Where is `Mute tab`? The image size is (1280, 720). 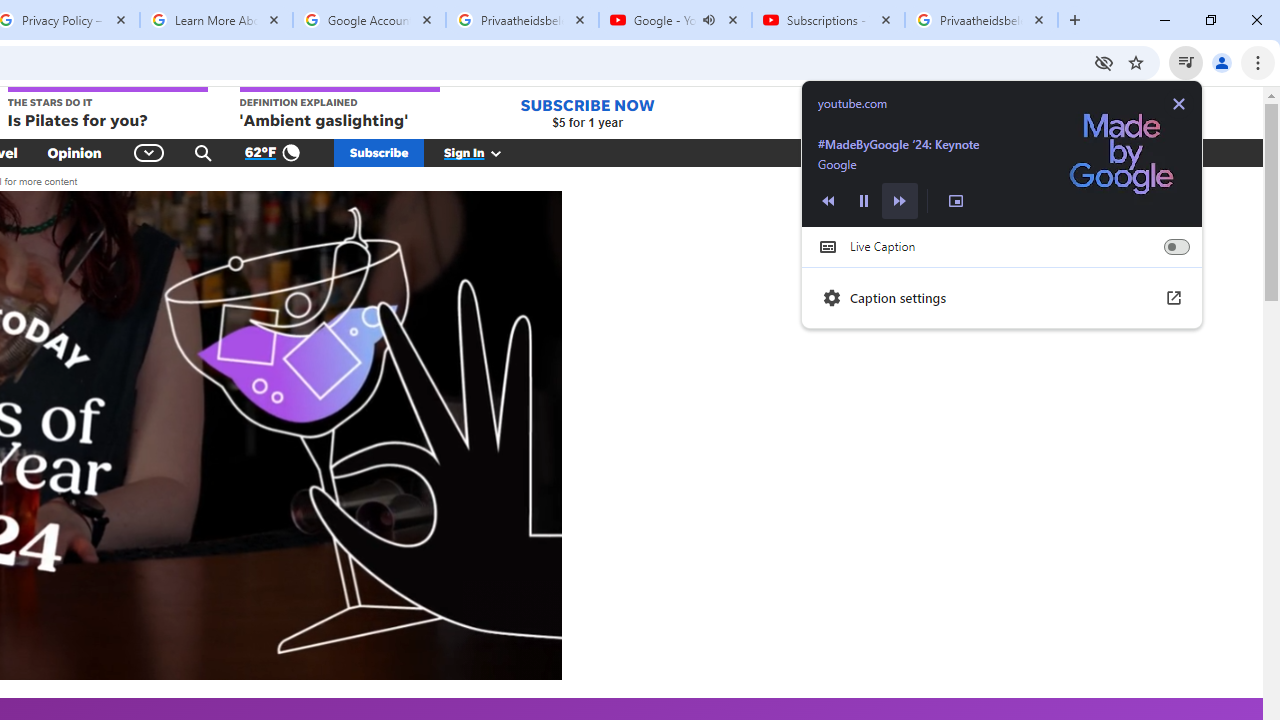
Mute tab is located at coordinates (708, 20).